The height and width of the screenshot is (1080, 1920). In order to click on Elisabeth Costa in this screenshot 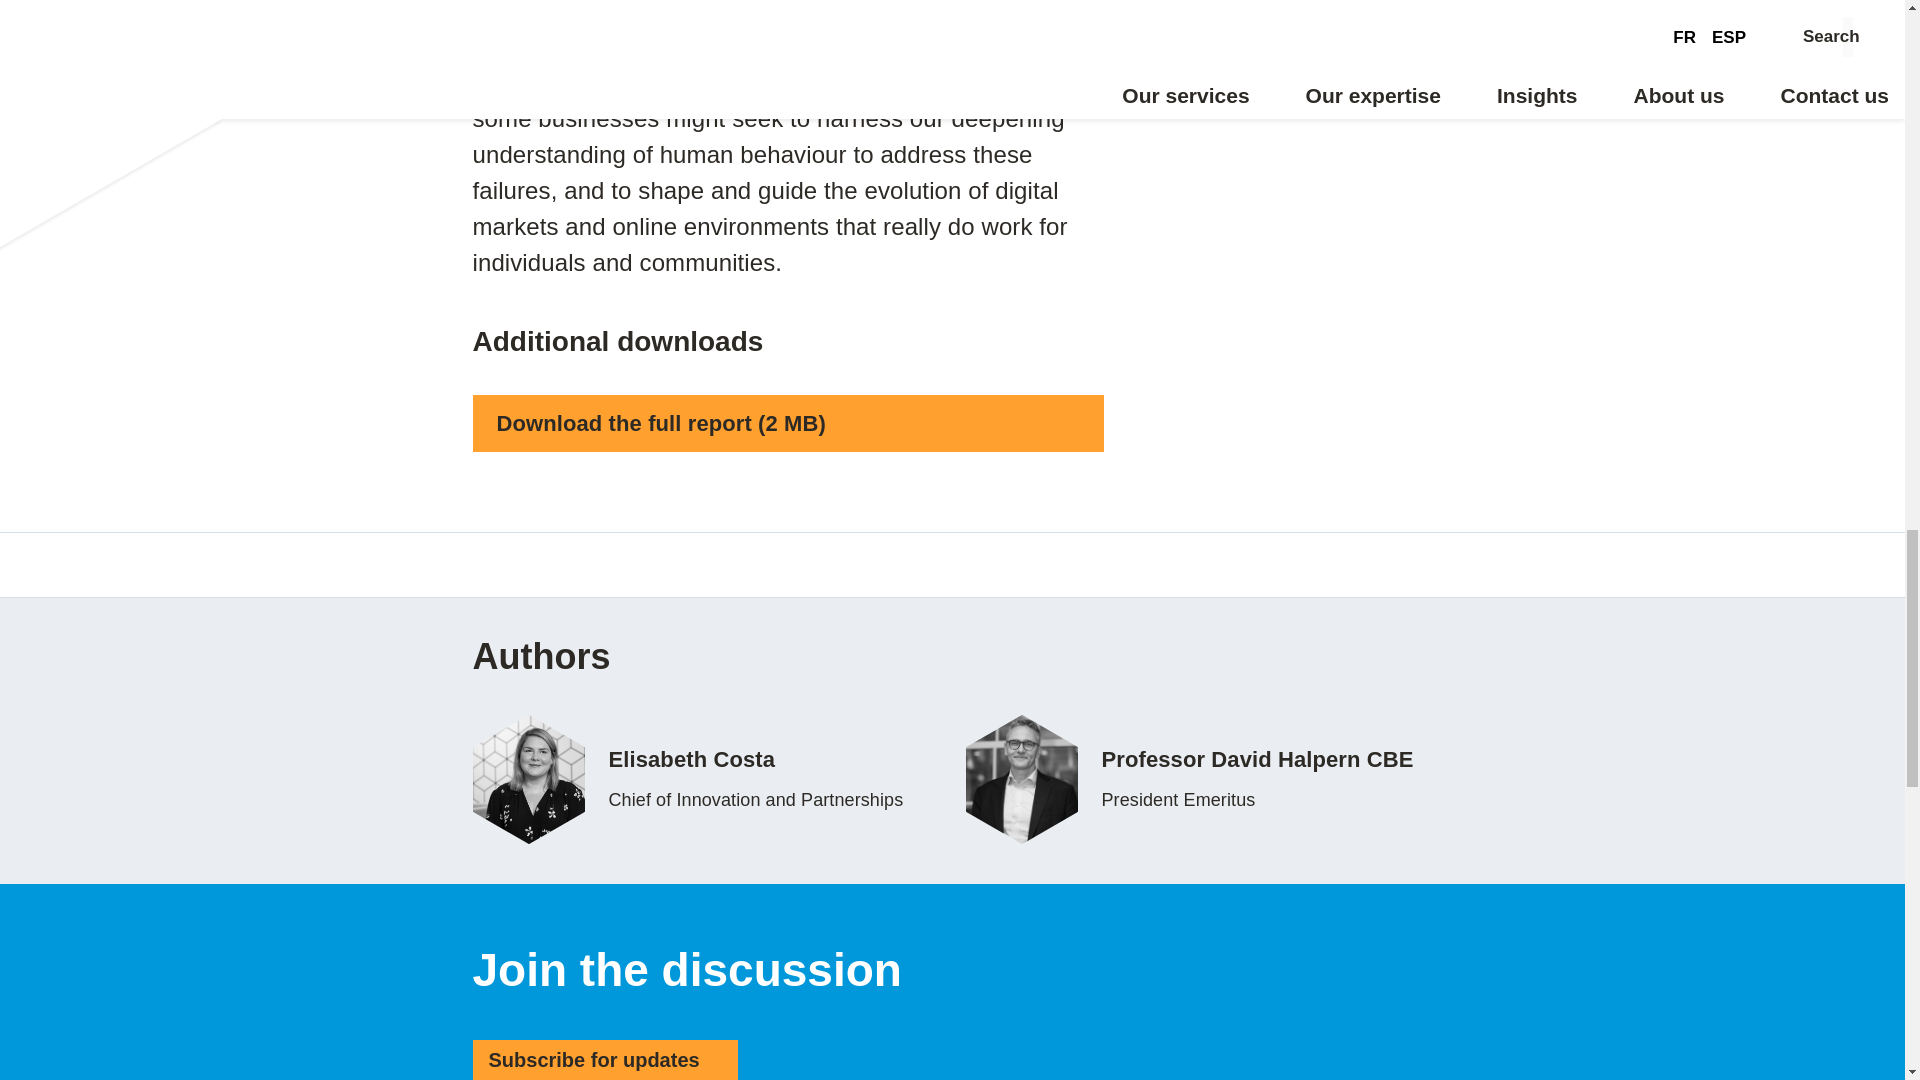, I will do `click(705, 778)`.